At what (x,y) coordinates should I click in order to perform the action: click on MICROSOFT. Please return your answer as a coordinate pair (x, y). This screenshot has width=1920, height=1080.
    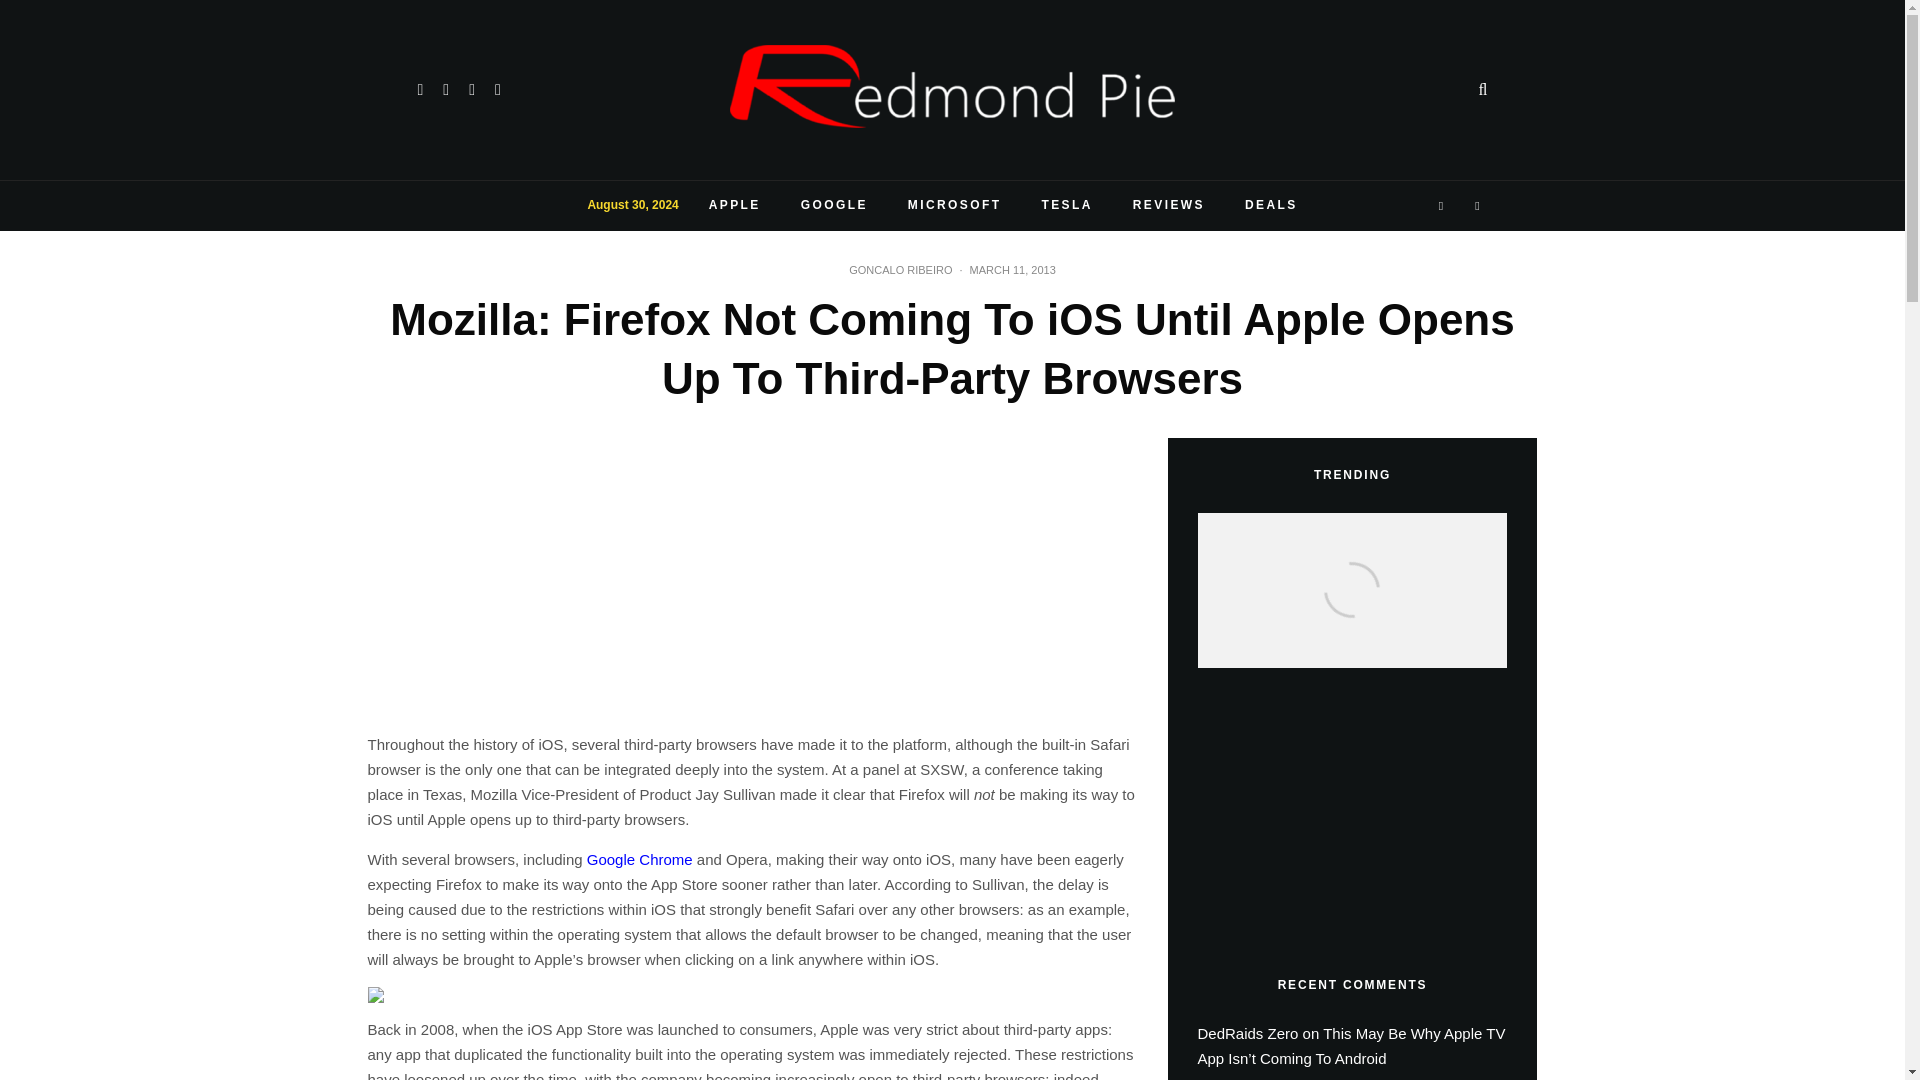
    Looking at the image, I should click on (954, 206).